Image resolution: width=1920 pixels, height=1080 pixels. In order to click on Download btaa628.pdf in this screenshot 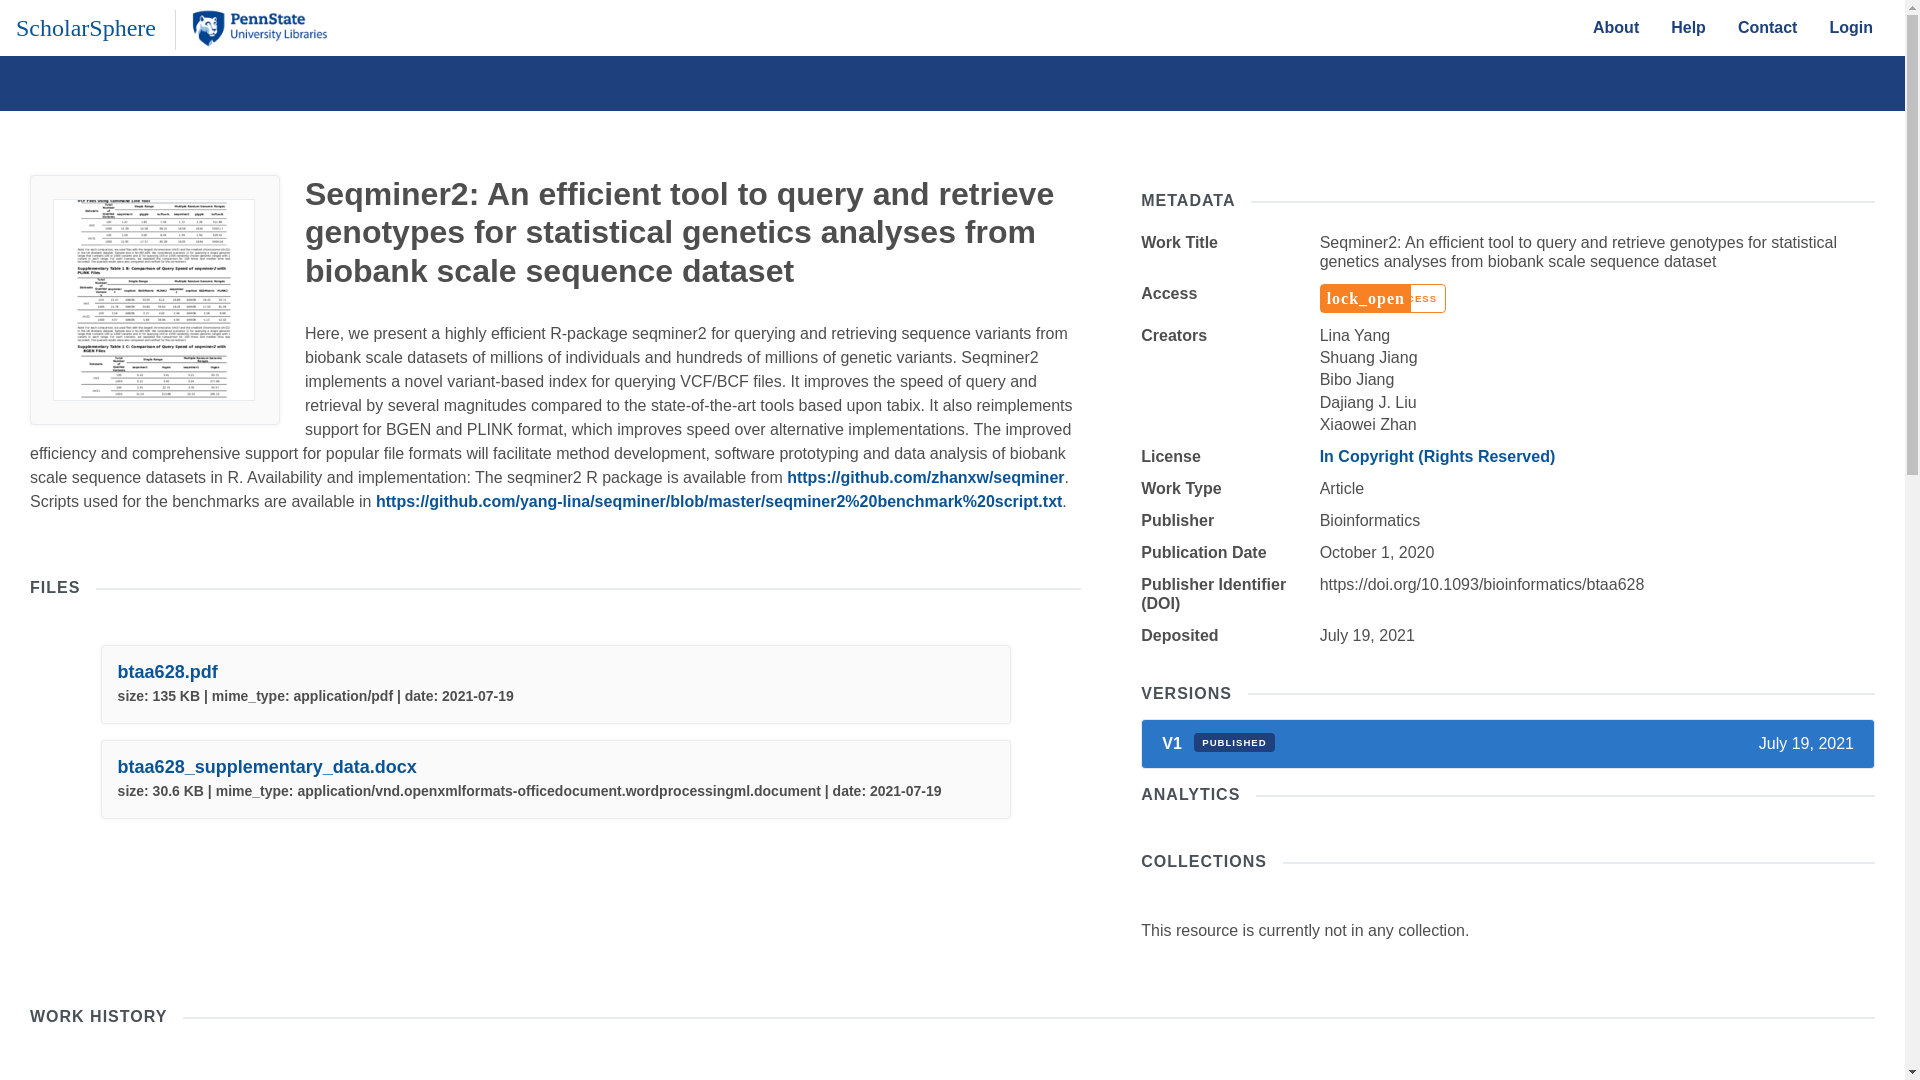, I will do `click(168, 672)`.